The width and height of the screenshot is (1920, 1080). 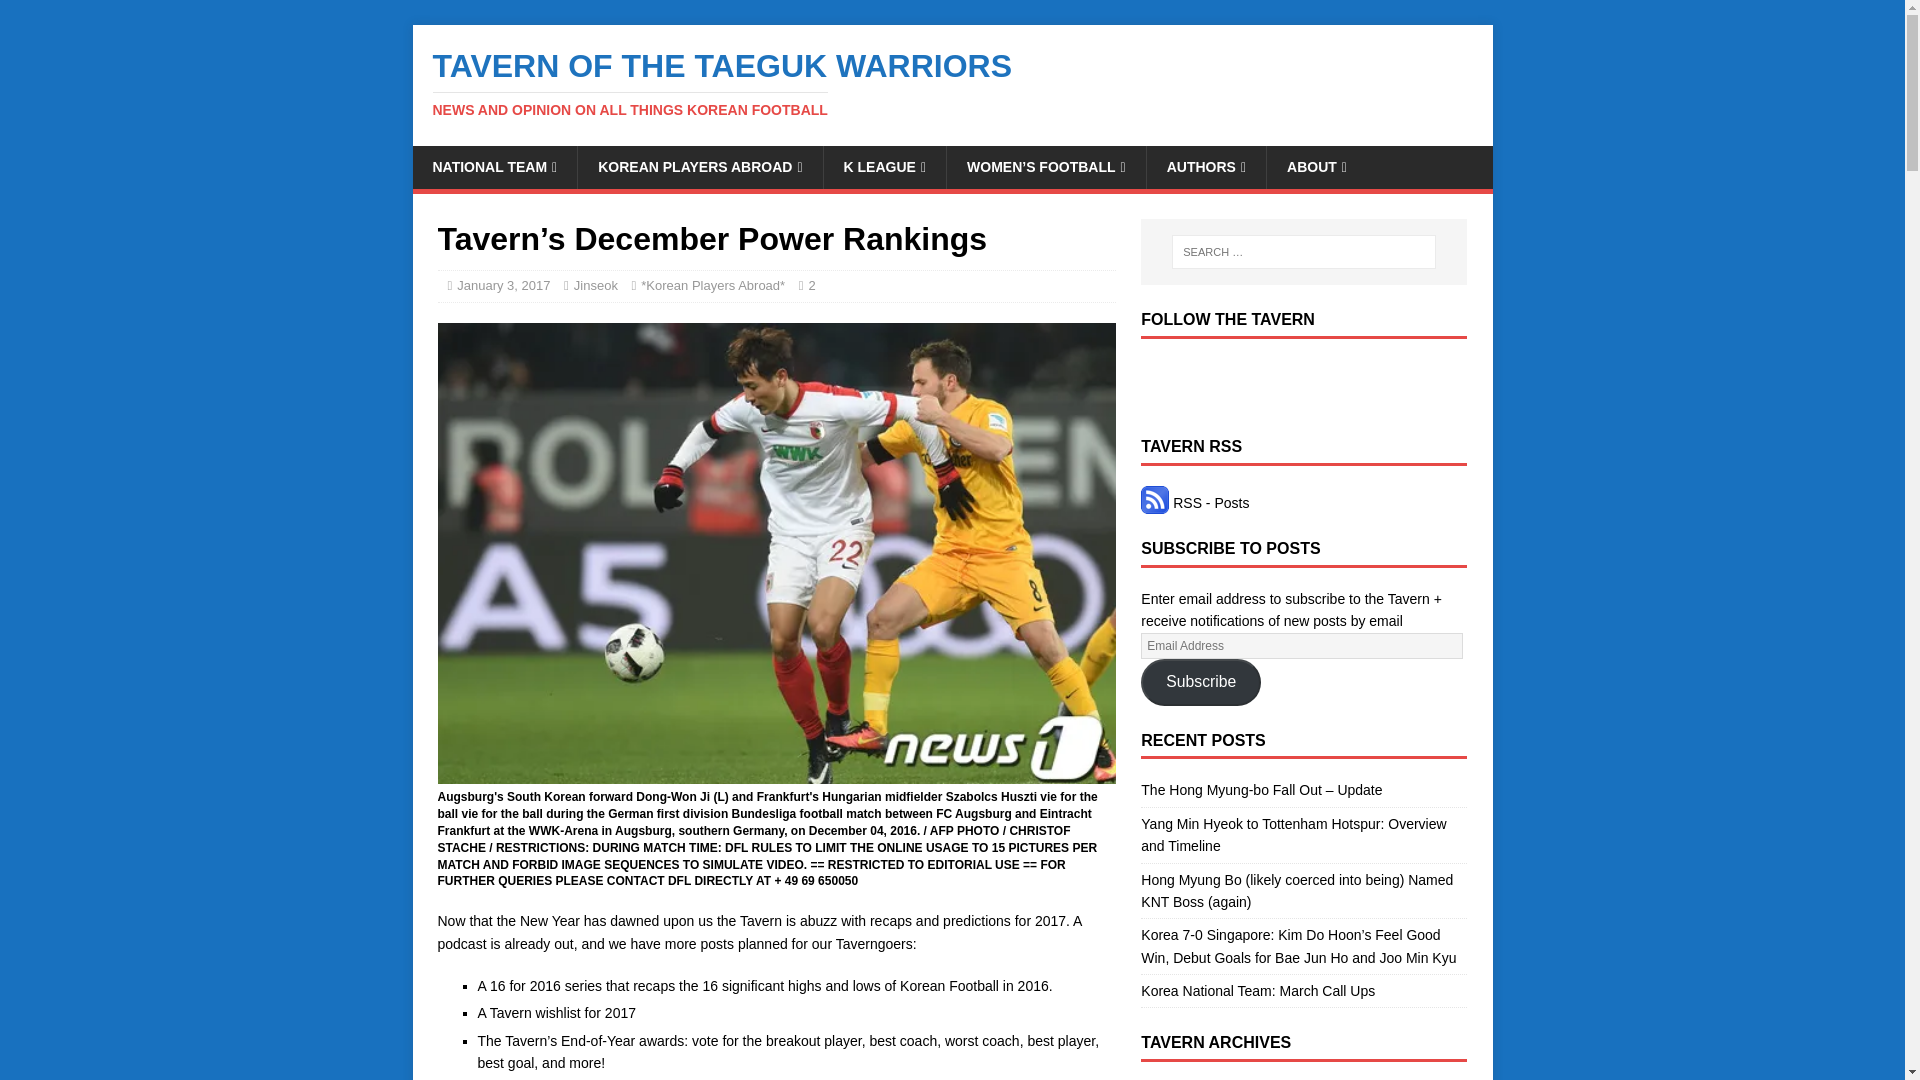 What do you see at coordinates (952, 83) in the screenshot?
I see `Tavern of the Taeguk Warriors` at bounding box center [952, 83].